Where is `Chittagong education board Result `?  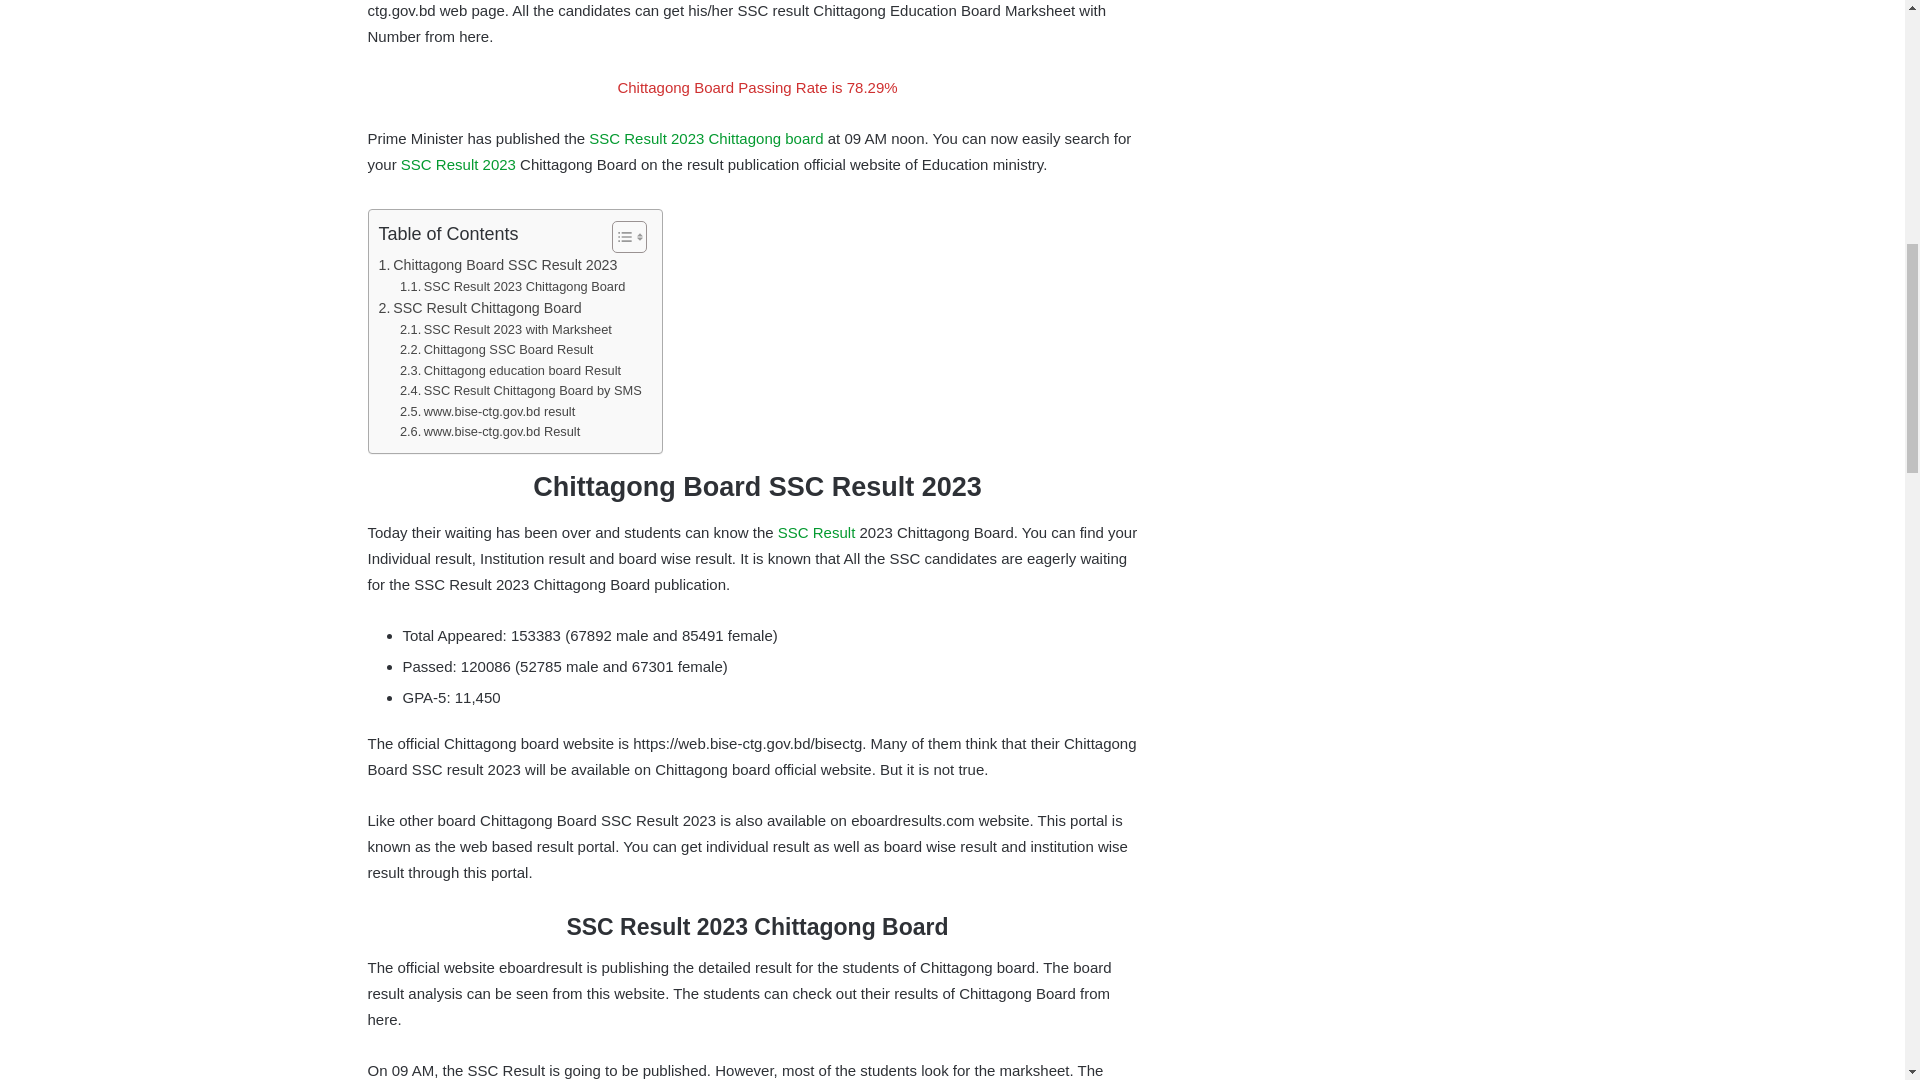
Chittagong education board Result  is located at coordinates (510, 371).